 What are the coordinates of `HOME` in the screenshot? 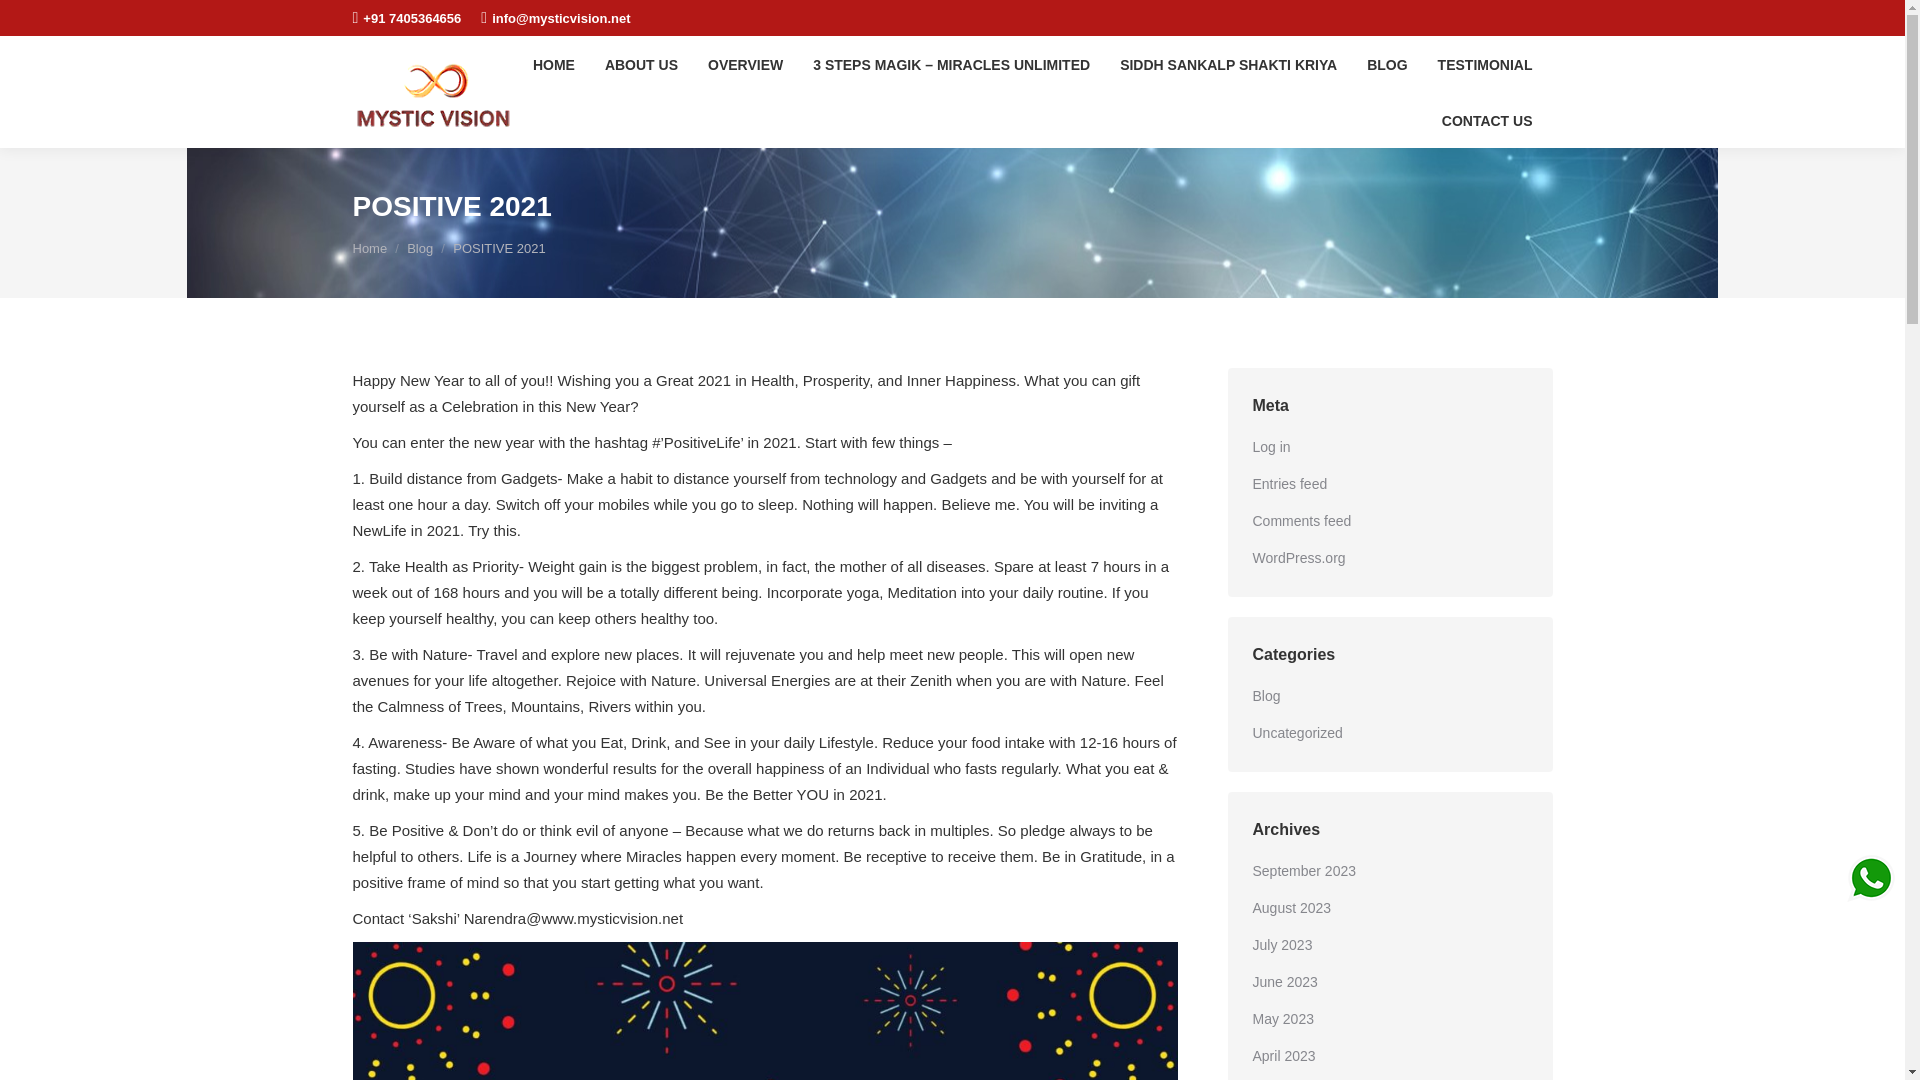 It's located at (554, 64).